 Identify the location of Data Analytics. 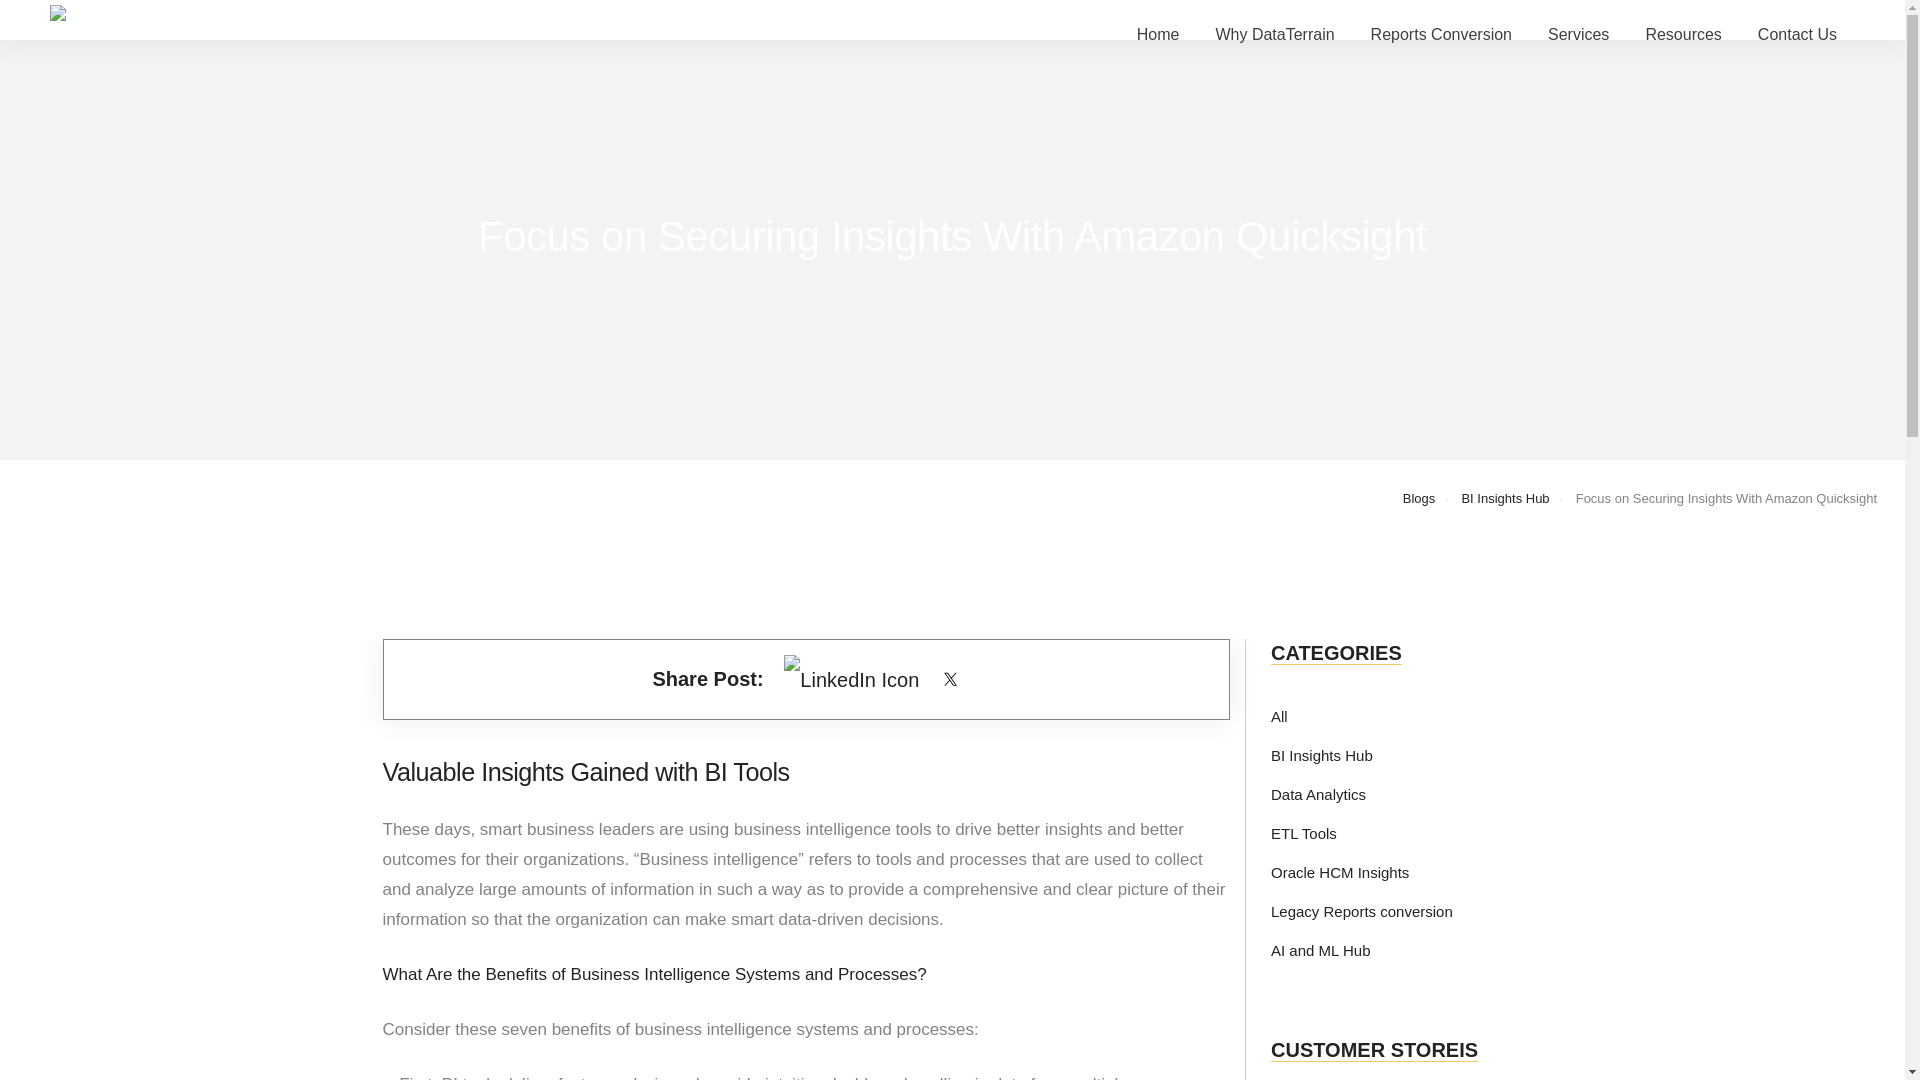
(1318, 794).